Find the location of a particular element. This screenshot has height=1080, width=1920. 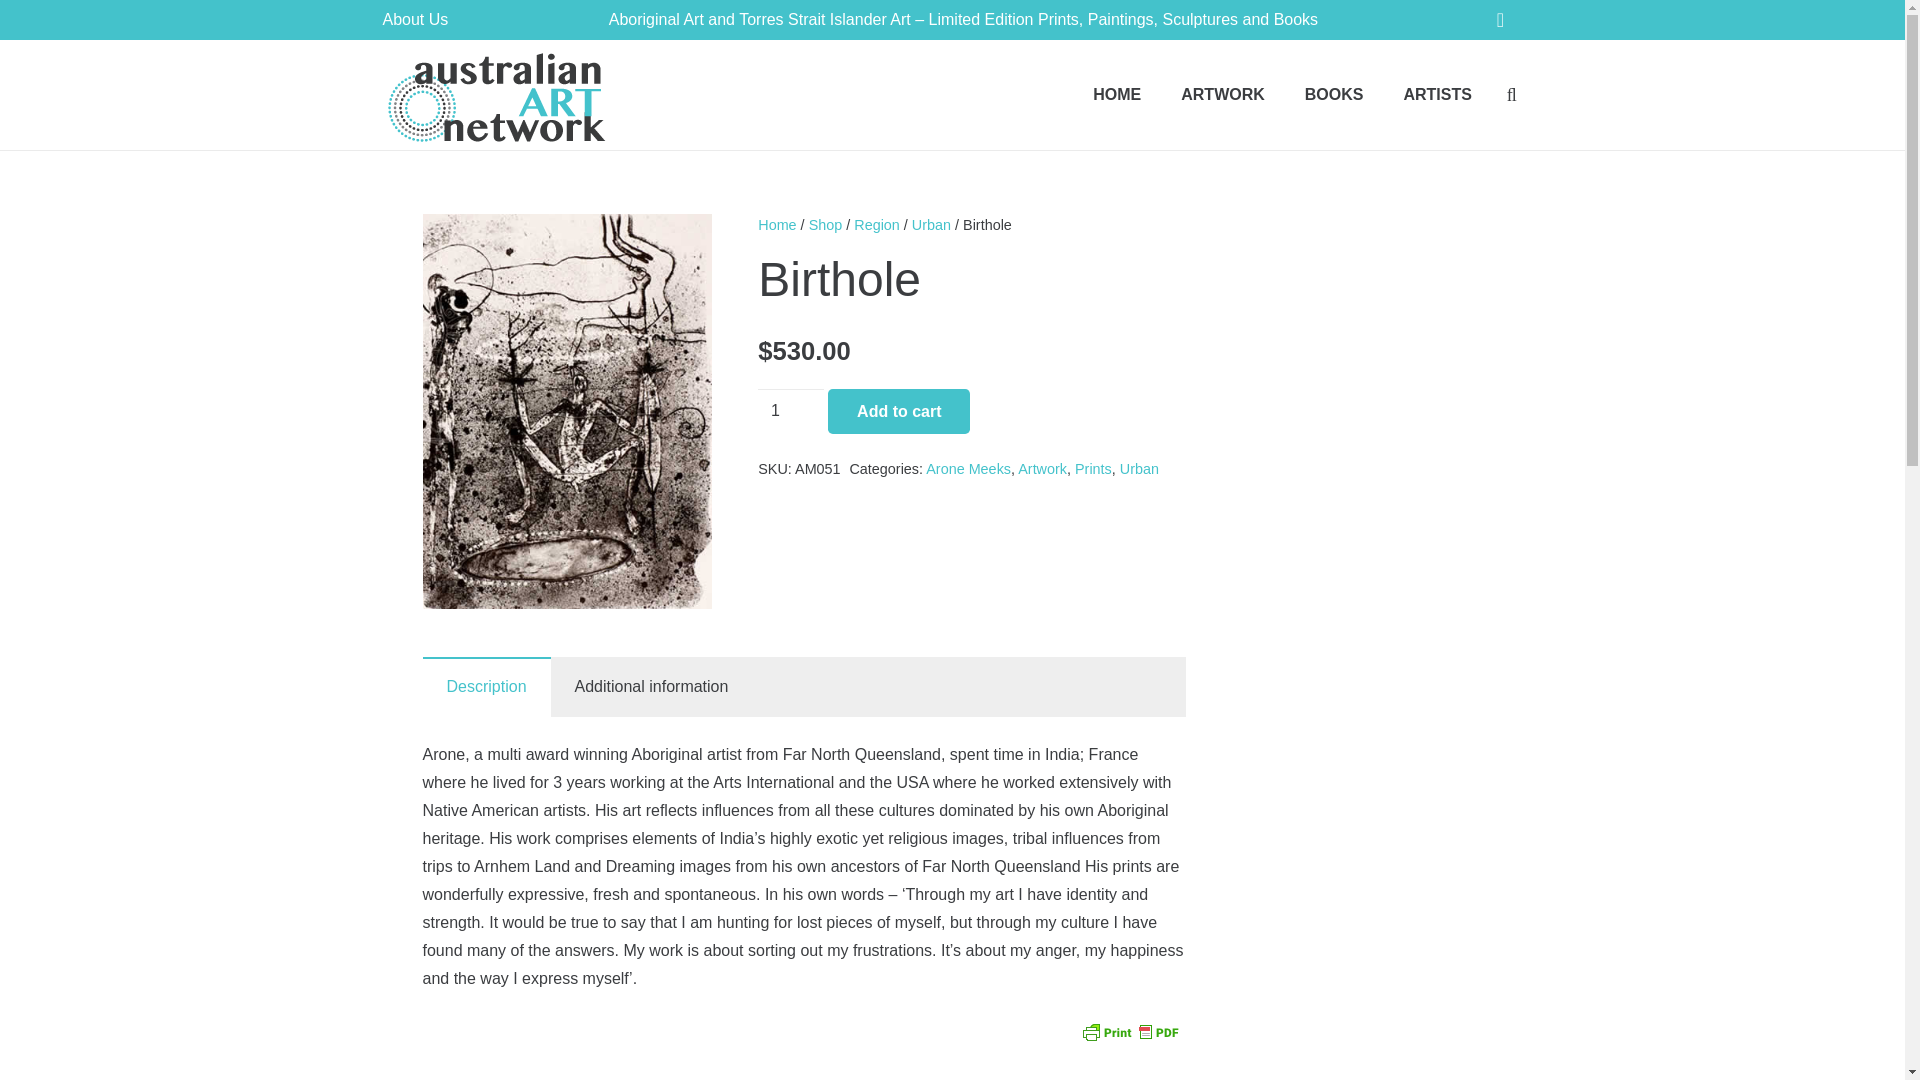

0 is located at coordinates (1500, 22).